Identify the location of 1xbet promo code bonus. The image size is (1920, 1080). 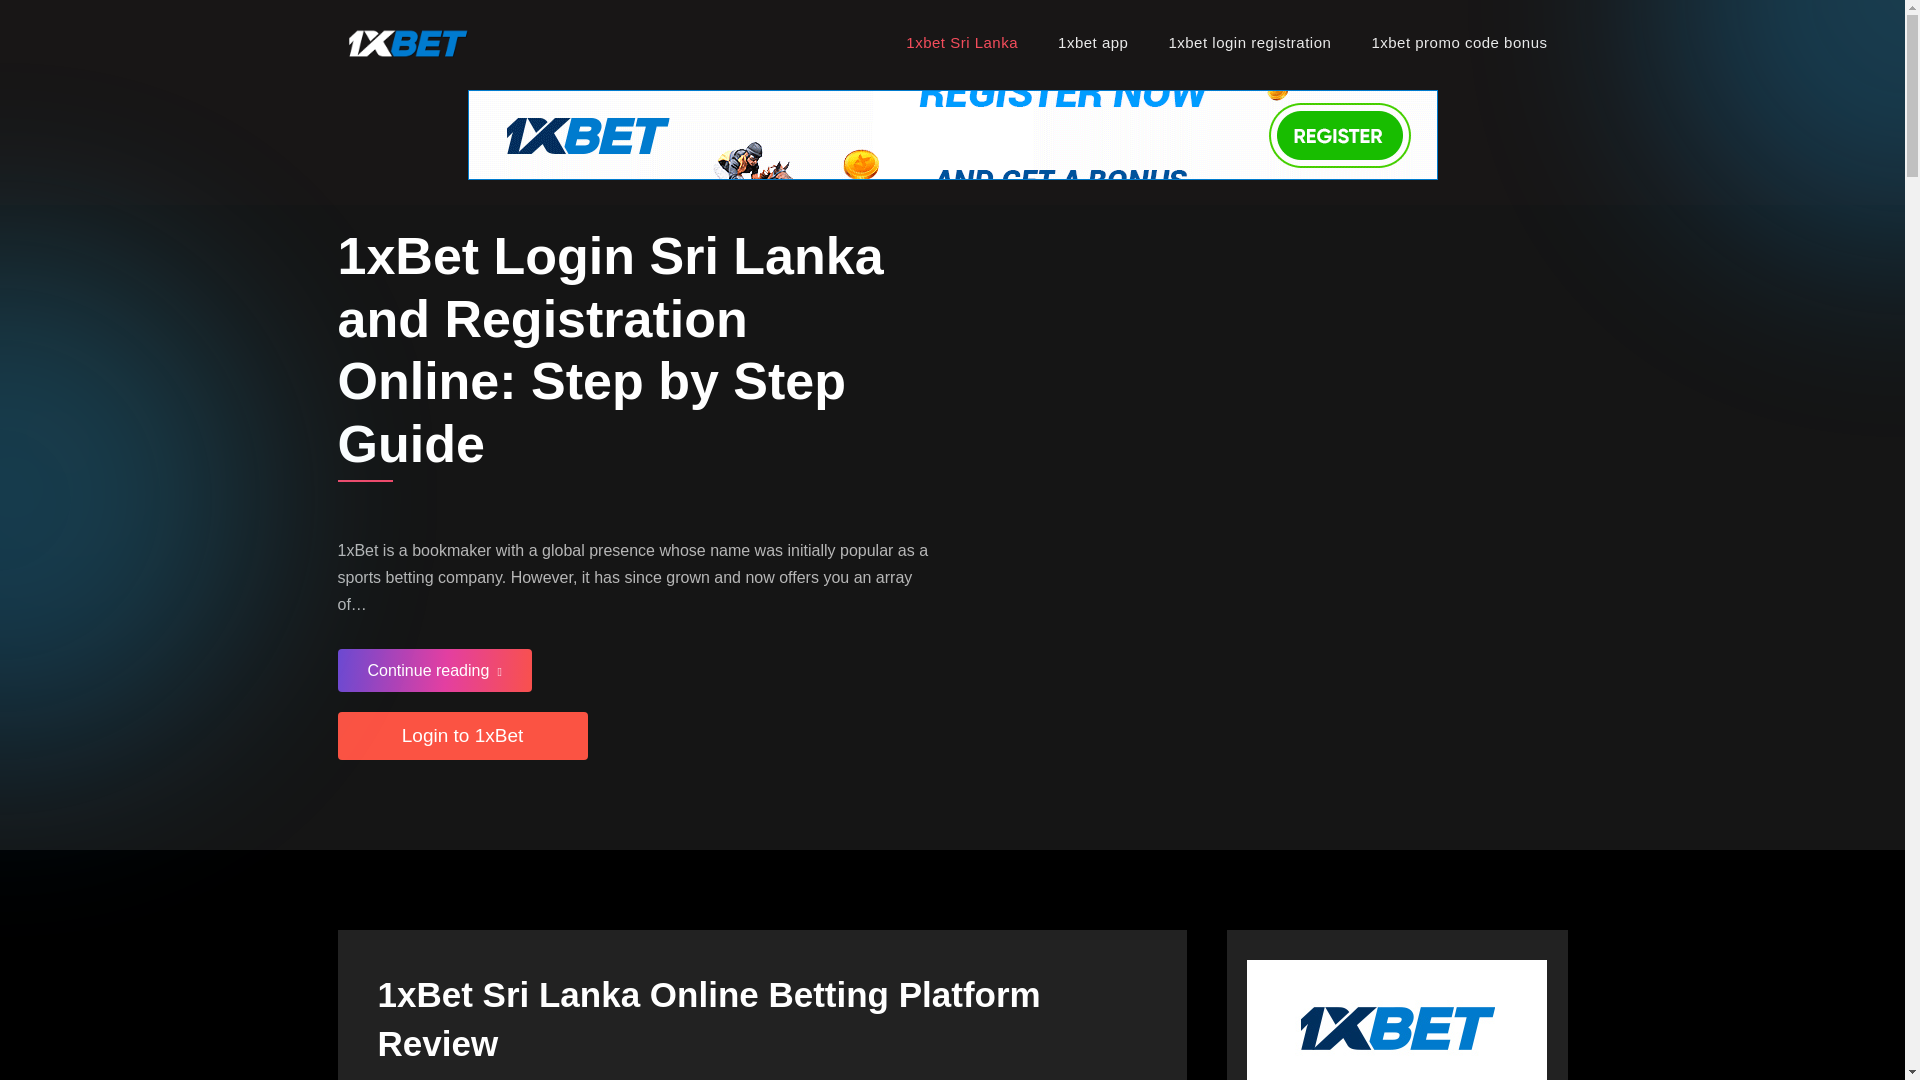
(1458, 42).